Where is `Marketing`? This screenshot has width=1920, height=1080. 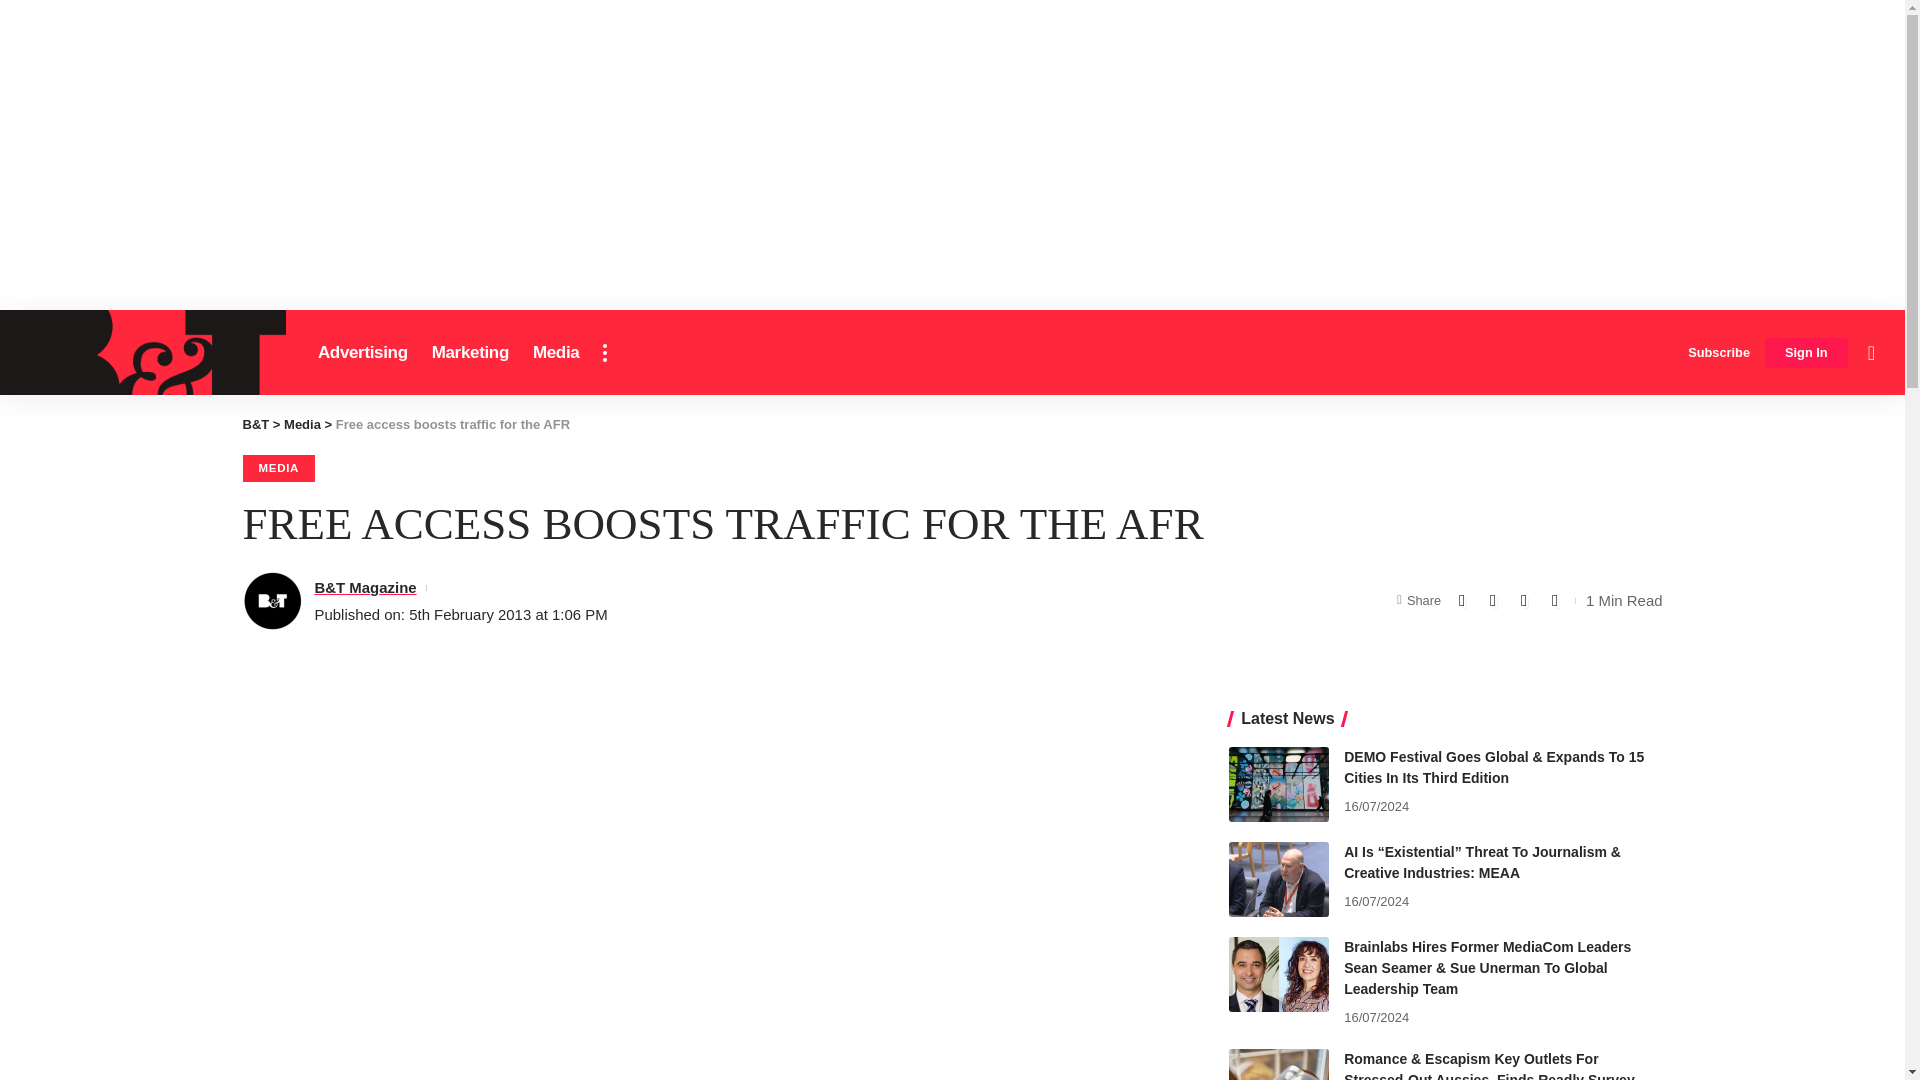
Marketing is located at coordinates (470, 352).